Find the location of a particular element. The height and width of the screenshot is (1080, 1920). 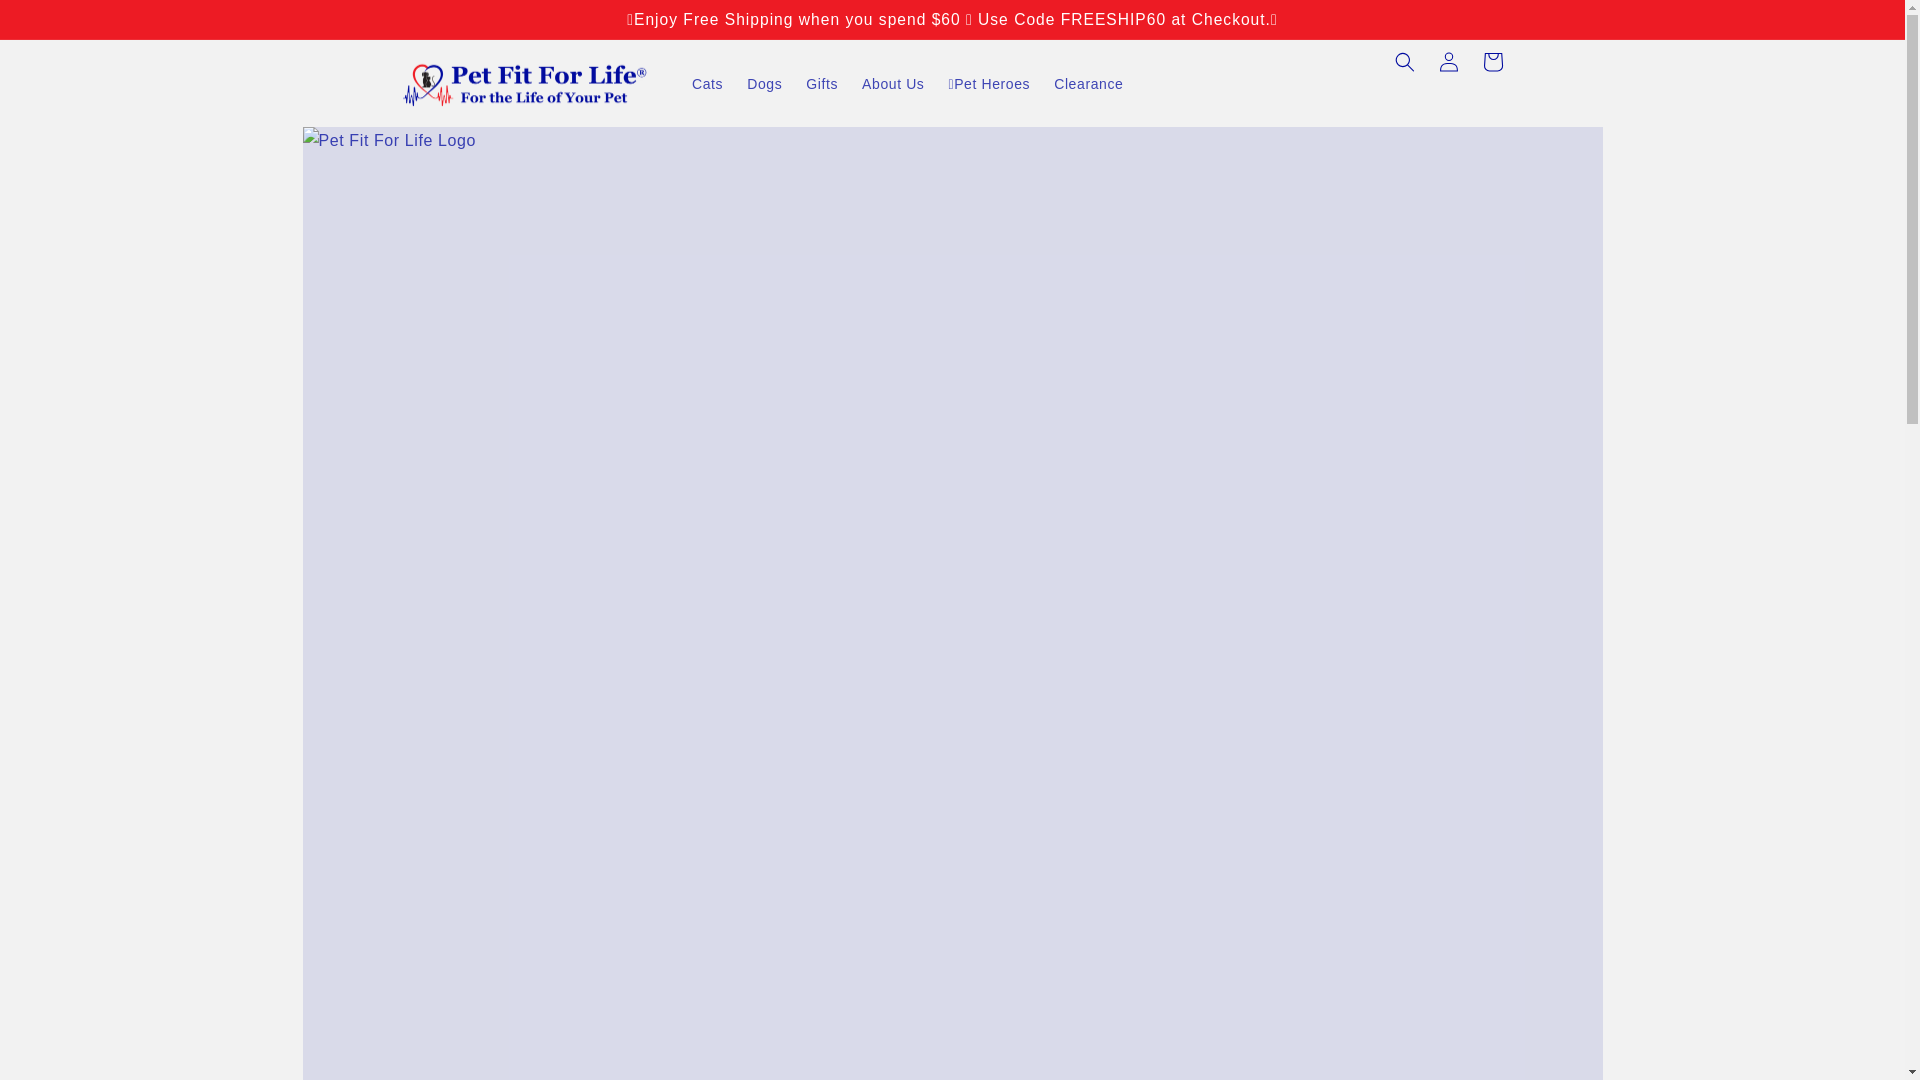

Gifts is located at coordinates (822, 83).